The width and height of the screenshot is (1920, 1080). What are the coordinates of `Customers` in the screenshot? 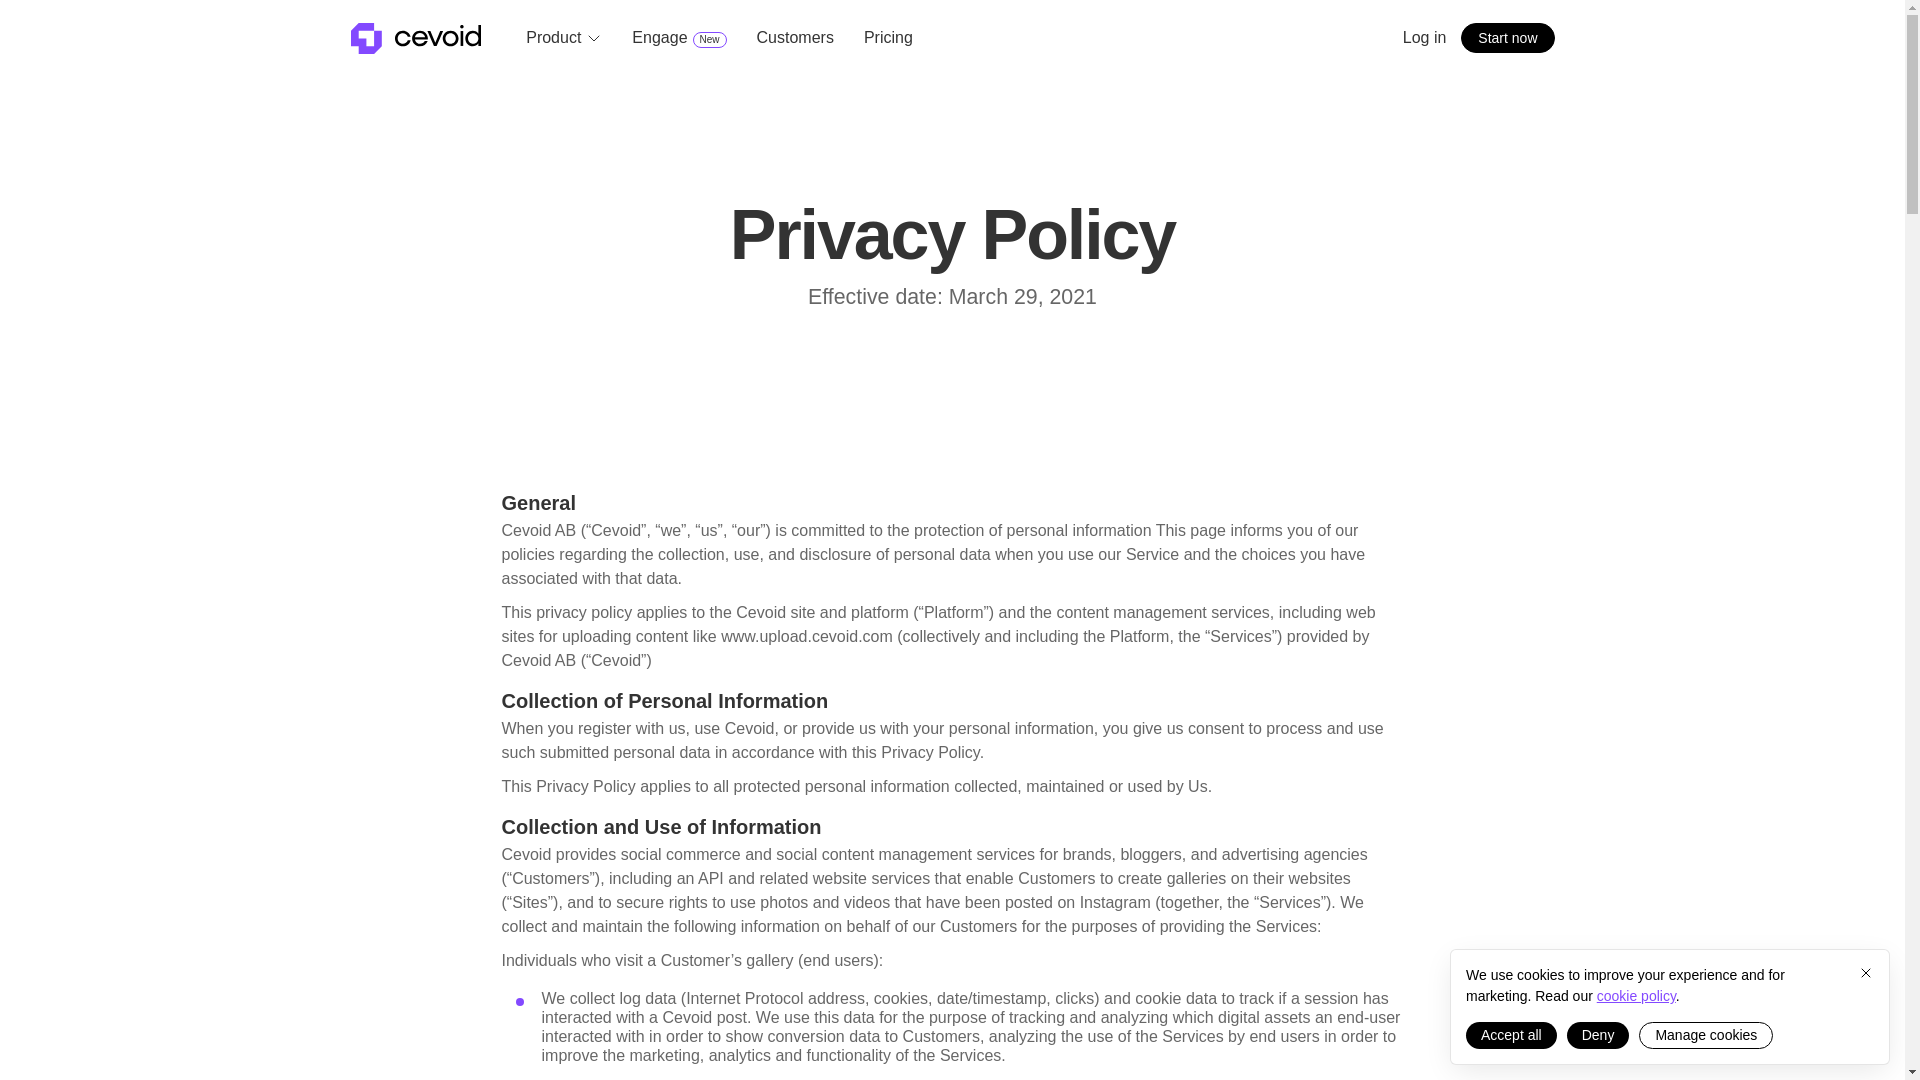 It's located at (794, 38).